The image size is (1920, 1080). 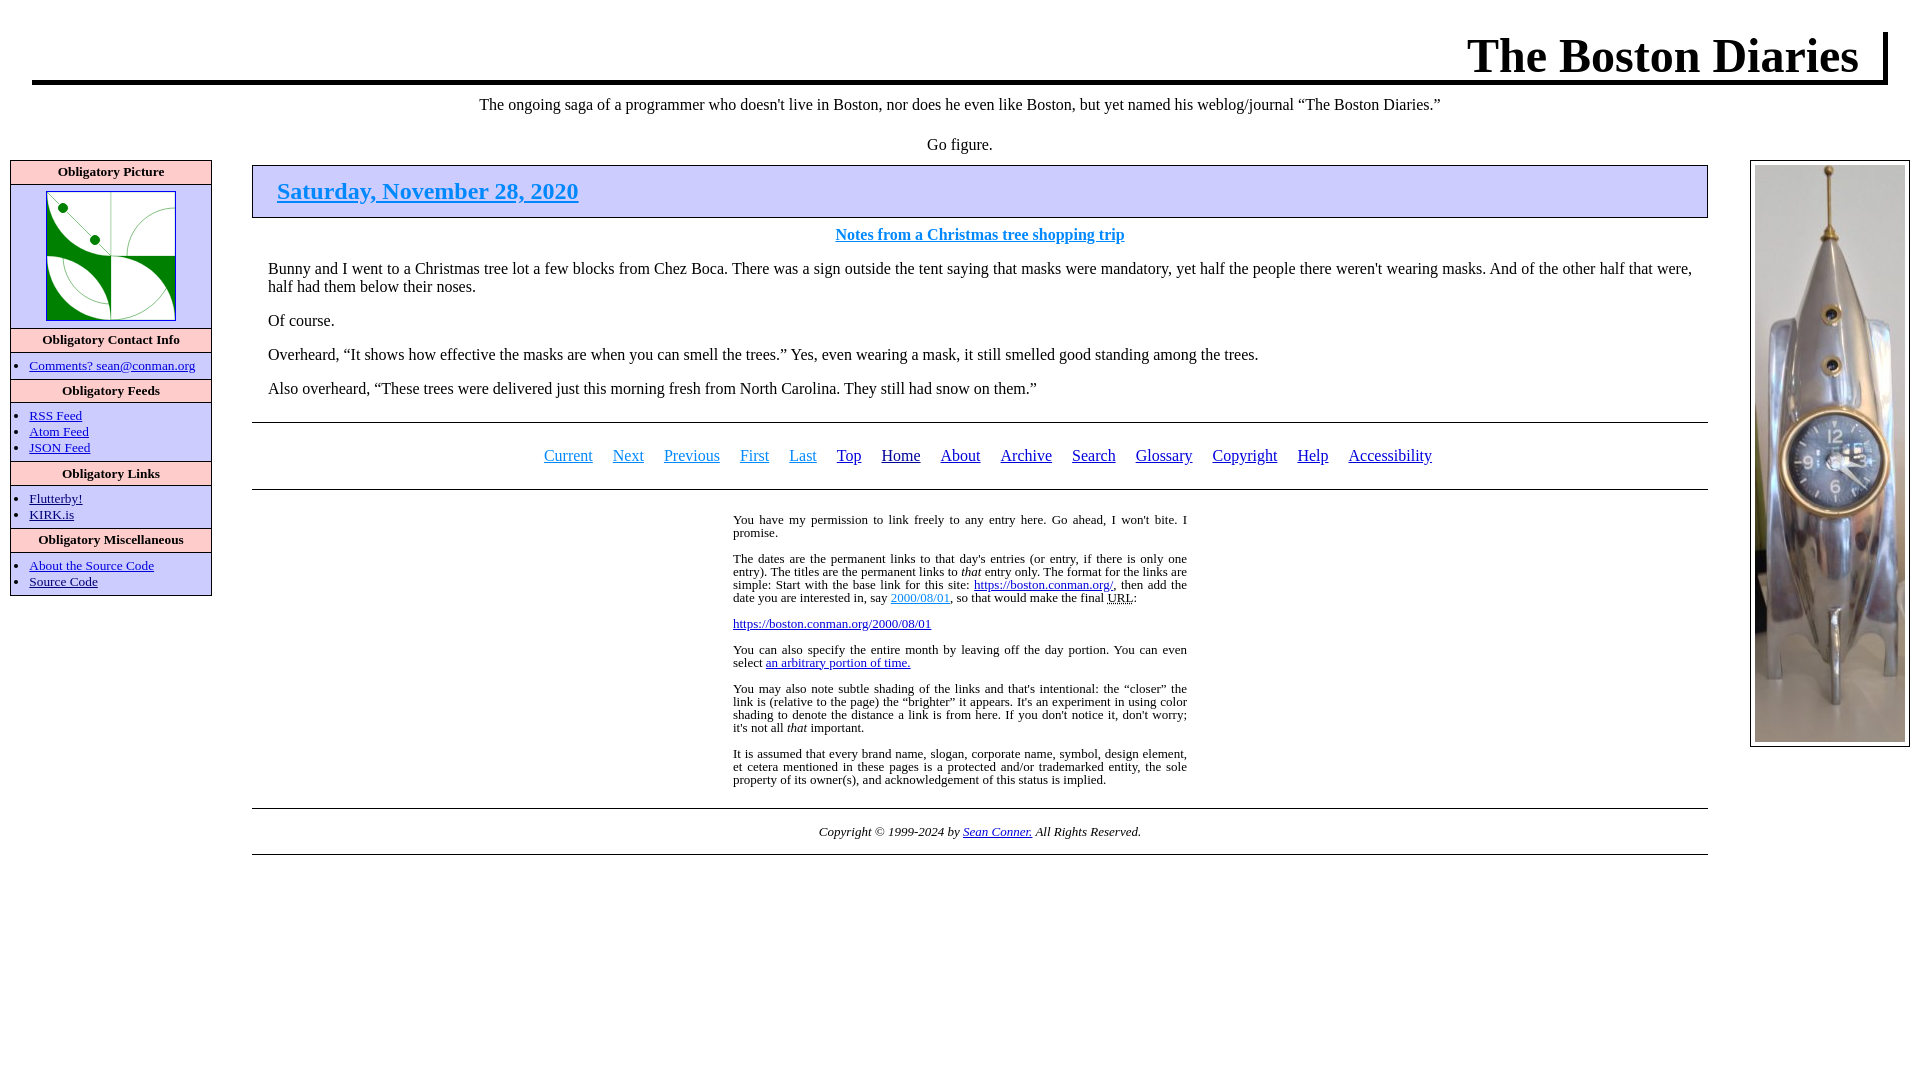 What do you see at coordinates (58, 431) in the screenshot?
I see `Atom Feed` at bounding box center [58, 431].